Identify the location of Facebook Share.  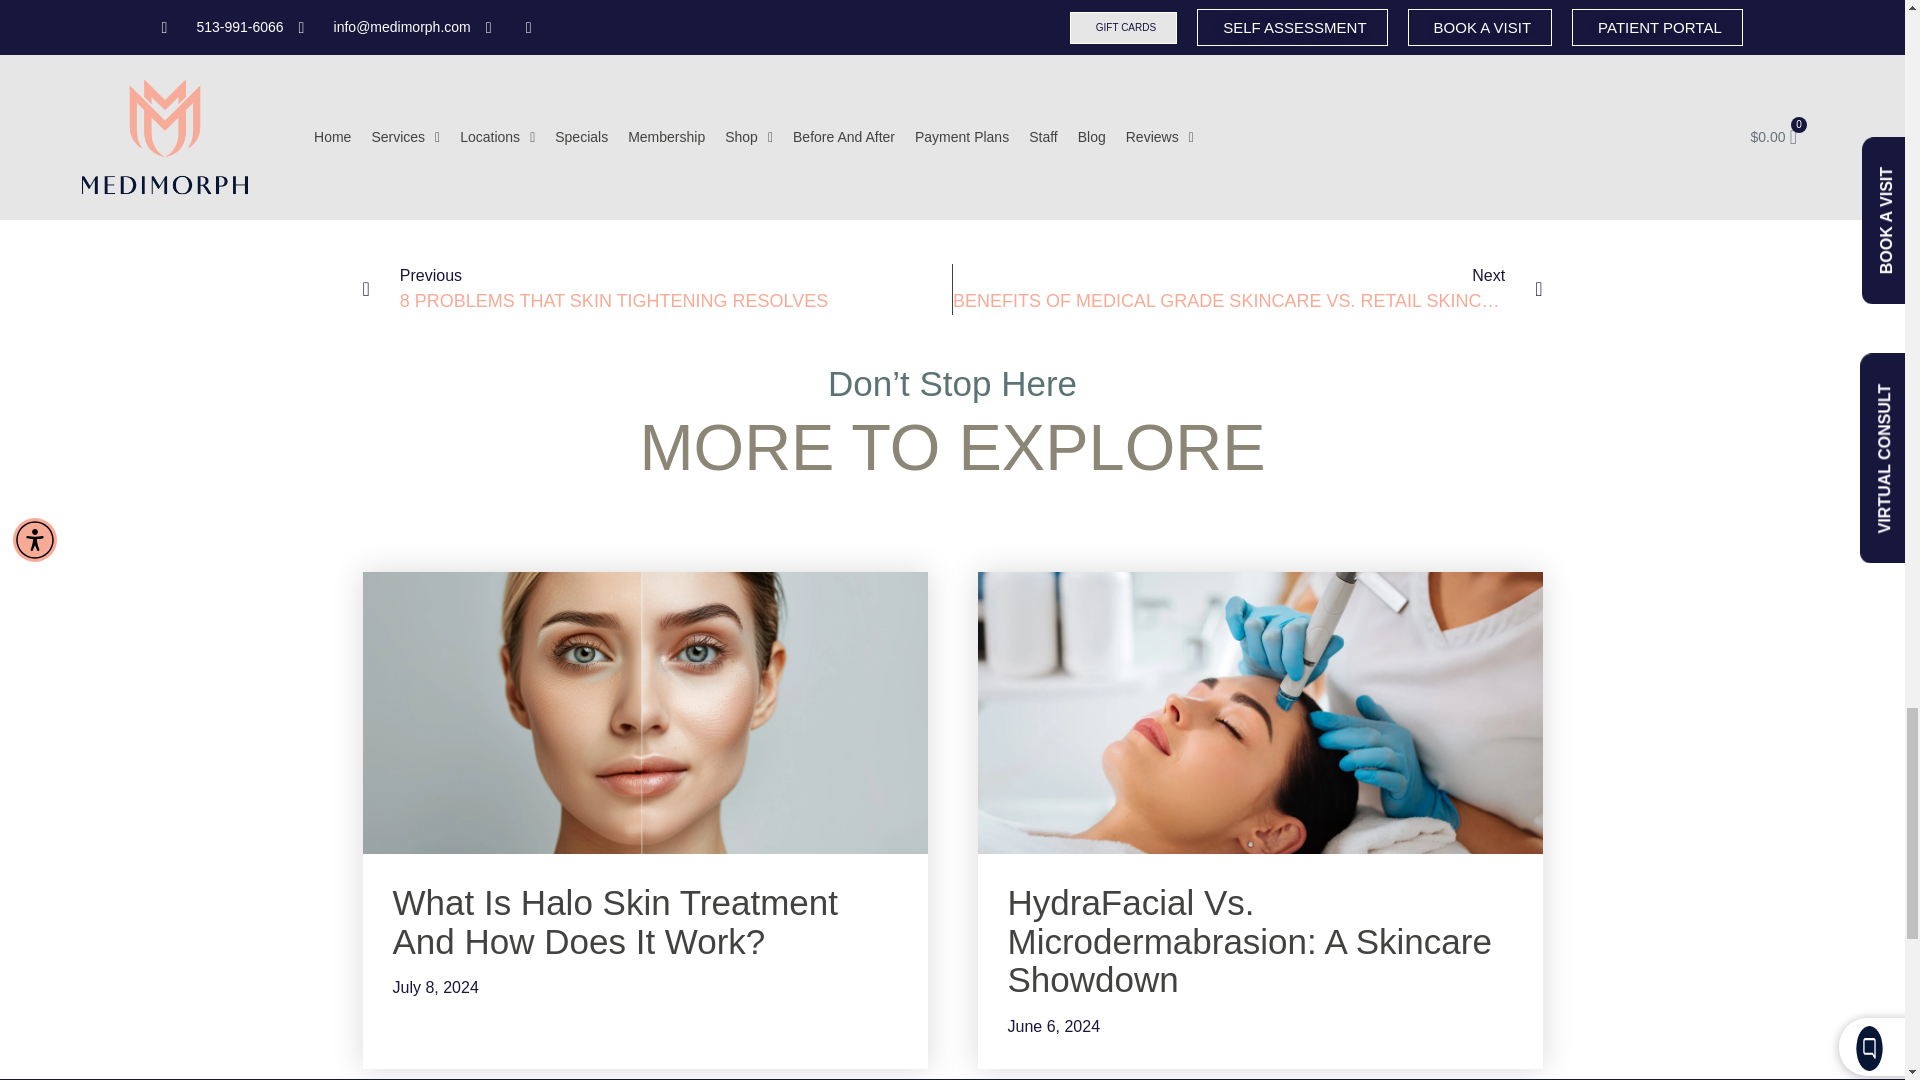
(458, 203).